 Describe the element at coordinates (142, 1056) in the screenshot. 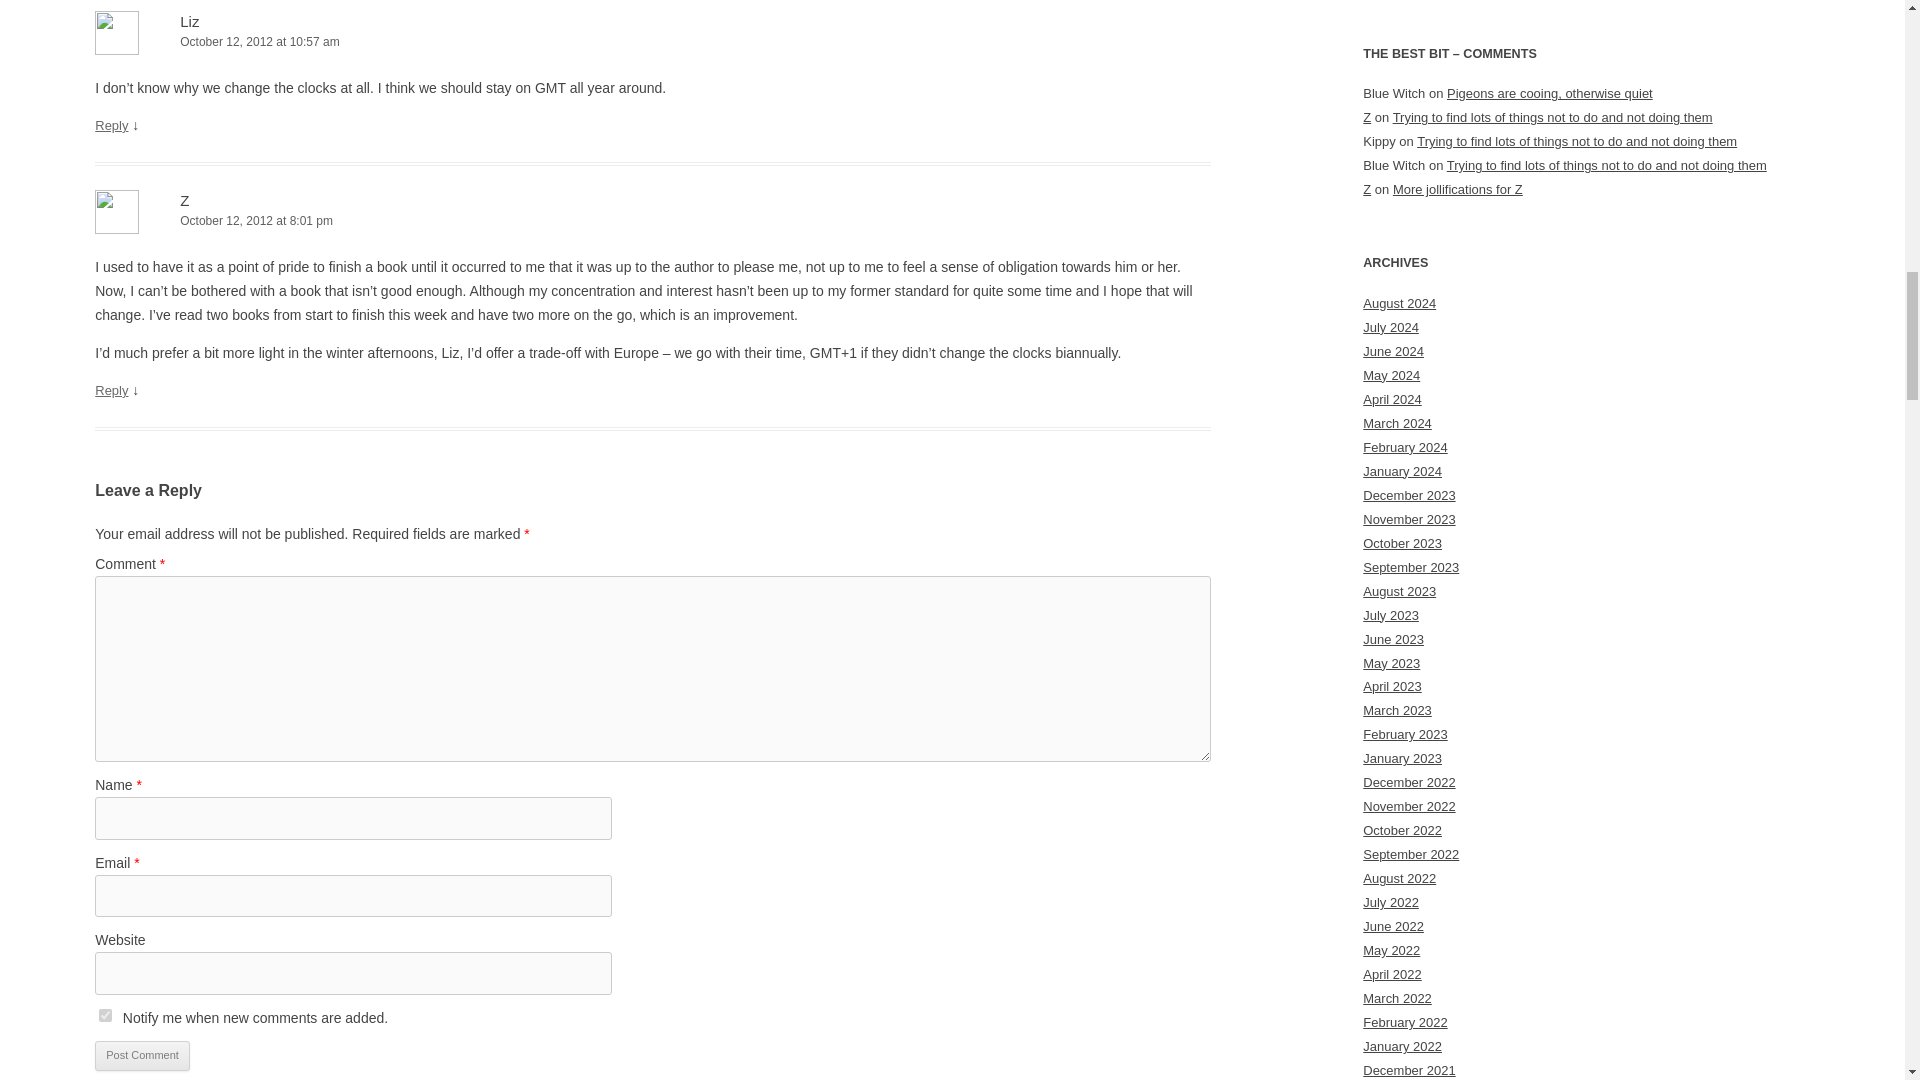

I see `Post Comment` at that location.